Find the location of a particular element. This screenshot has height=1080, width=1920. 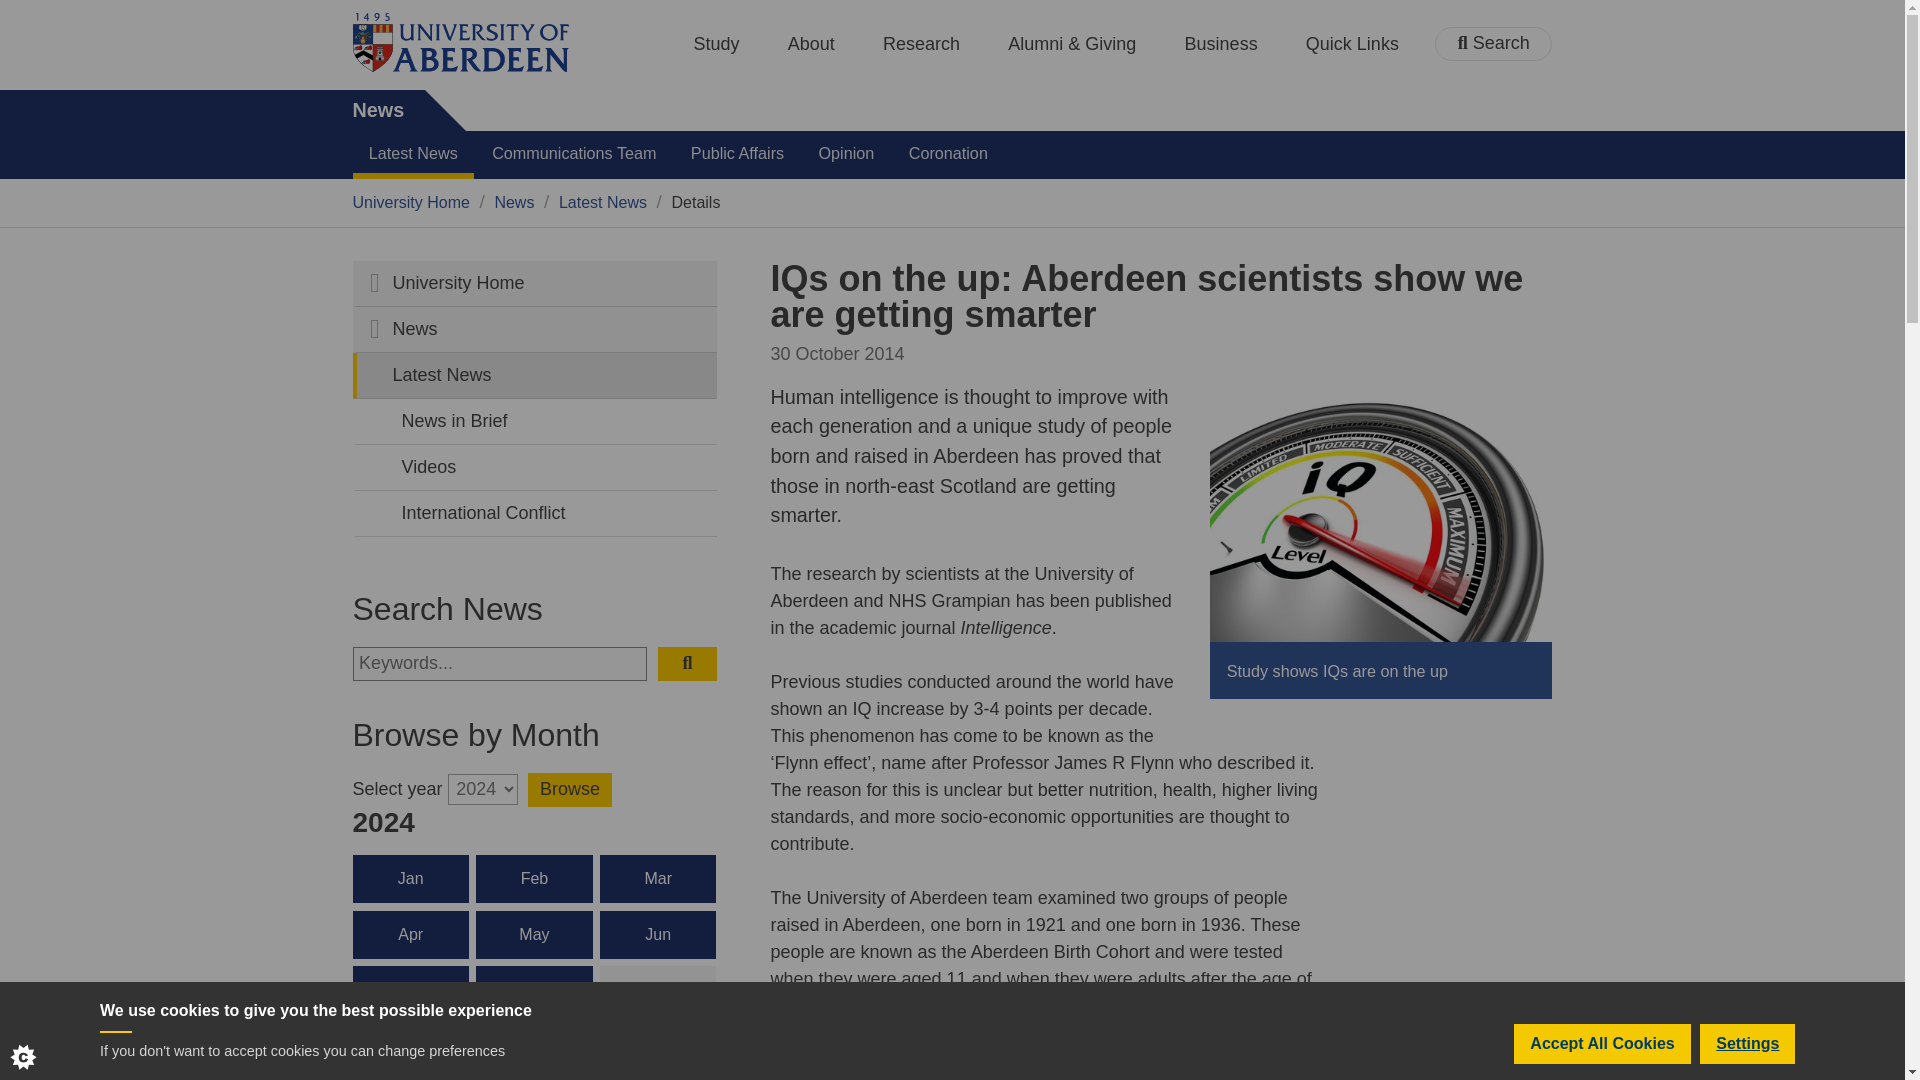

View items for April 2024 is located at coordinates (410, 935).